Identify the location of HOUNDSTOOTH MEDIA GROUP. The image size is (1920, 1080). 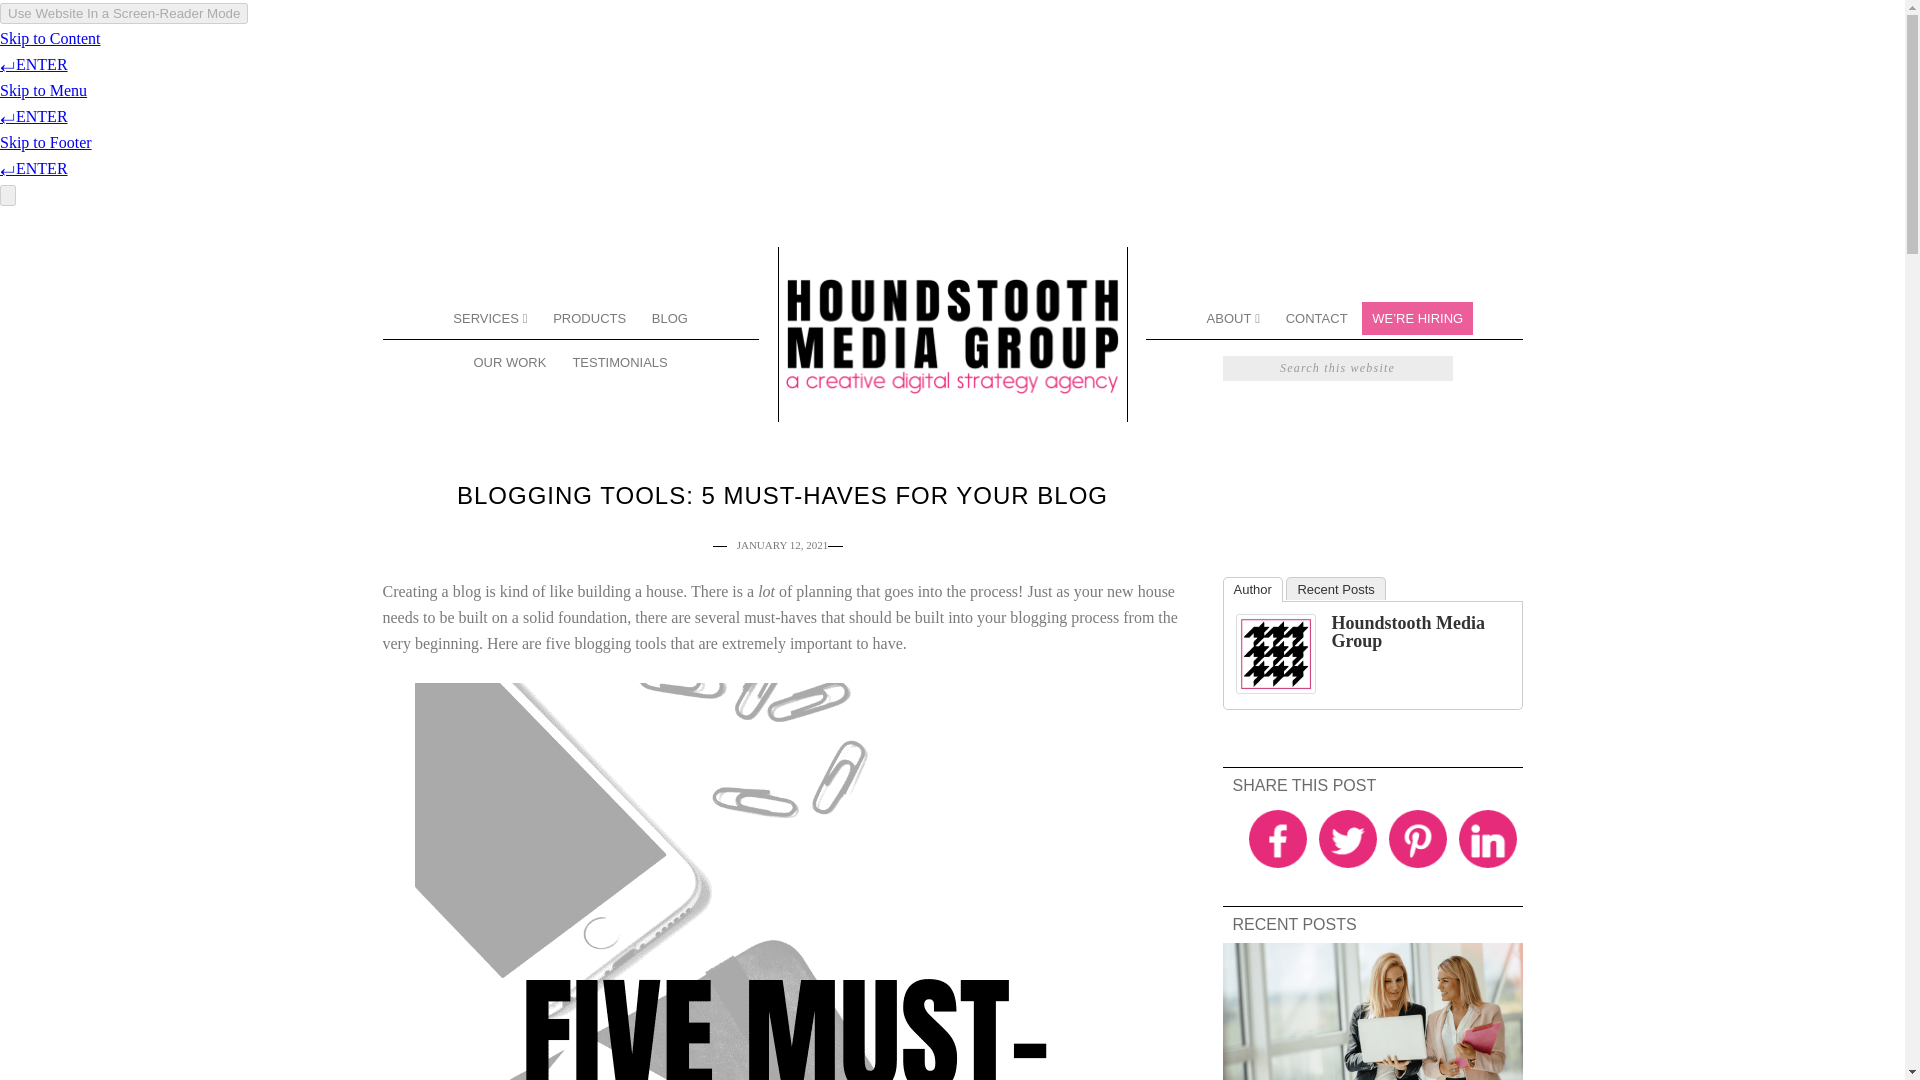
(951, 334).